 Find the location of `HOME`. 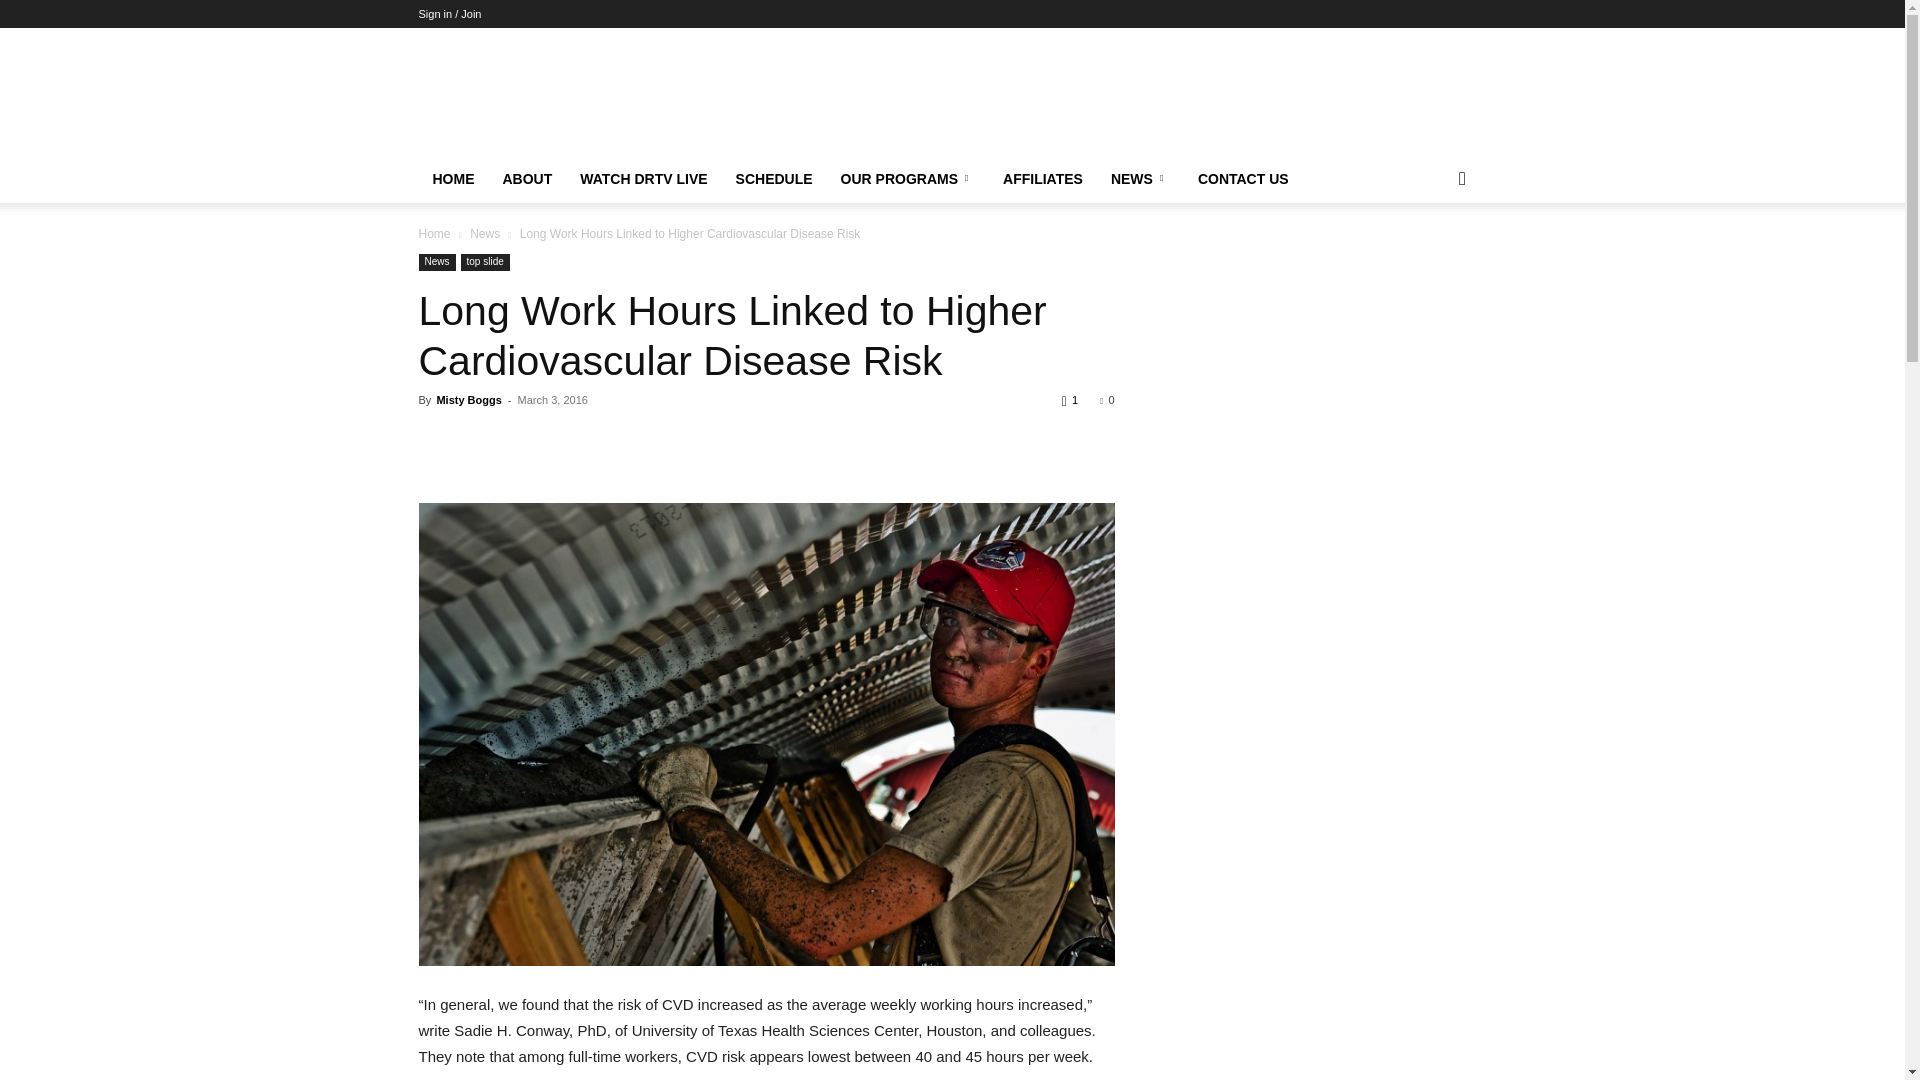

HOME is located at coordinates (452, 179).